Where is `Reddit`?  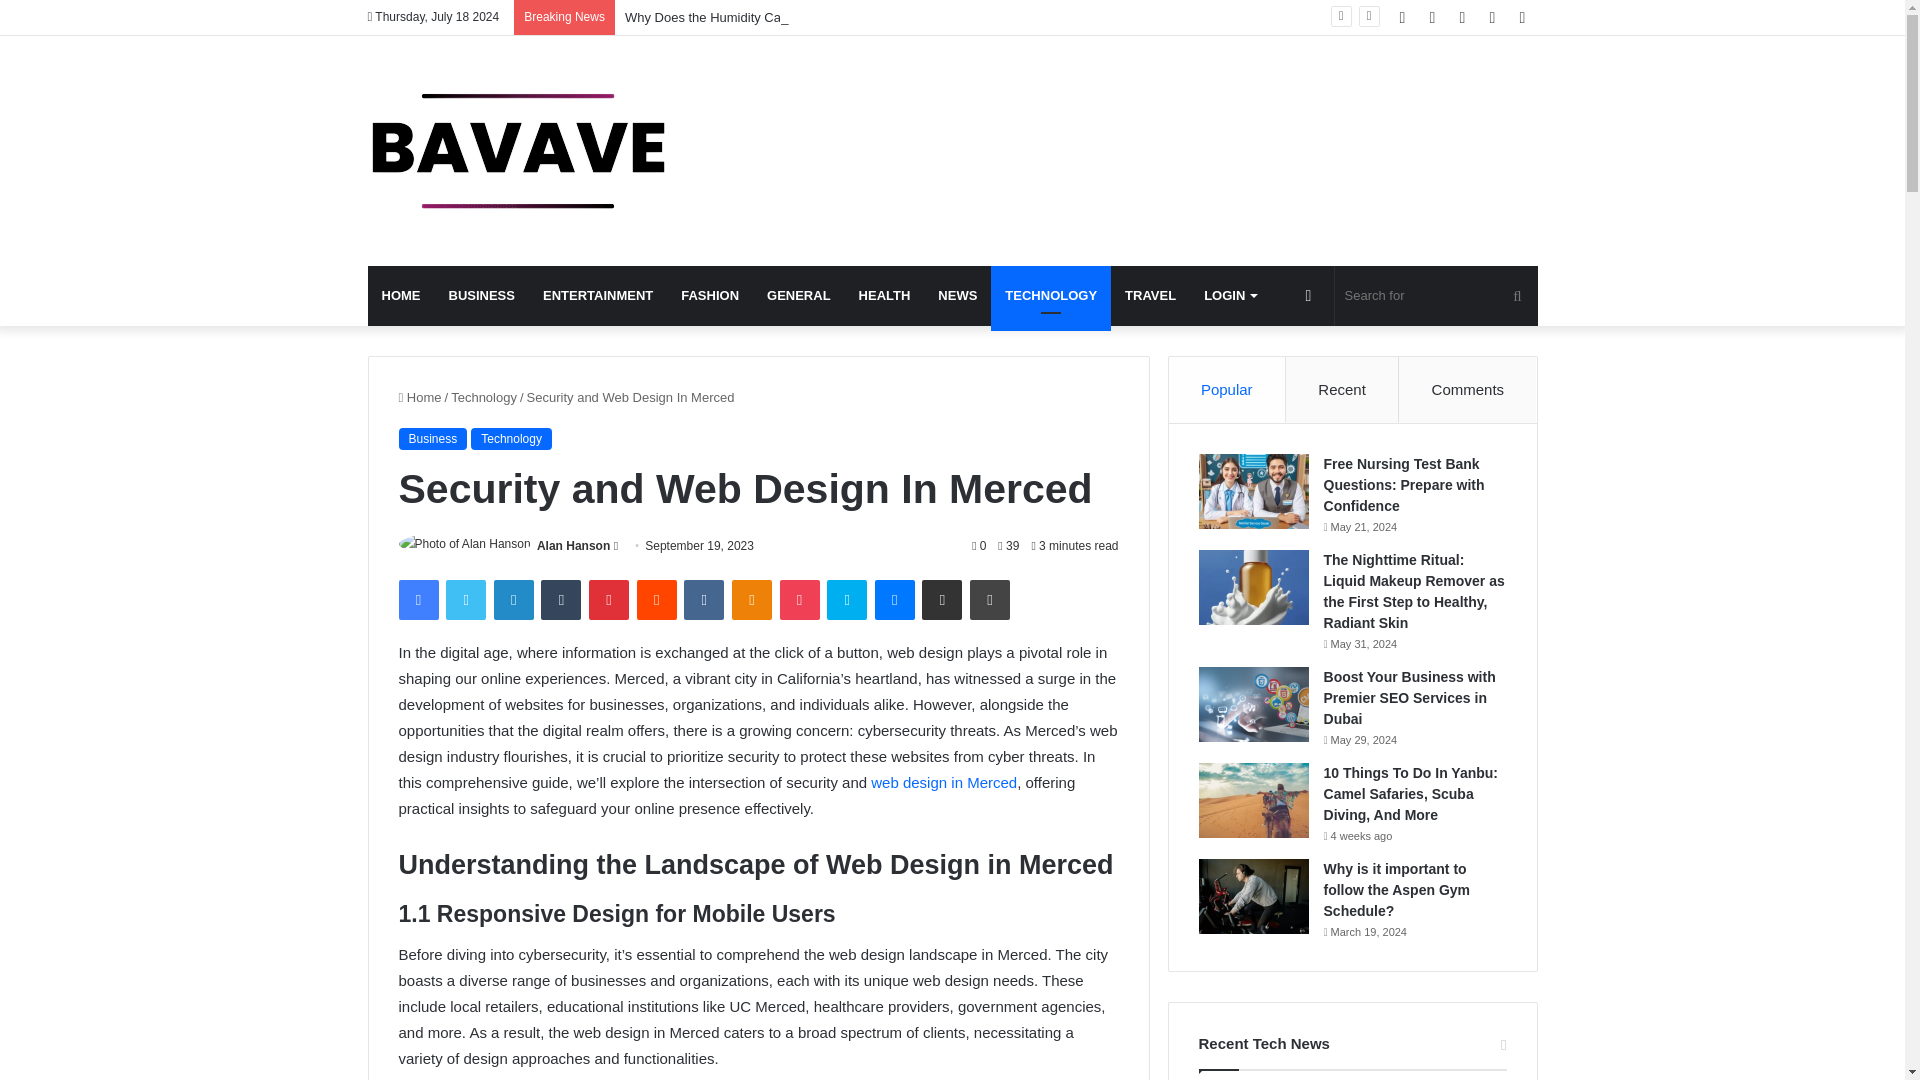
Reddit is located at coordinates (657, 599).